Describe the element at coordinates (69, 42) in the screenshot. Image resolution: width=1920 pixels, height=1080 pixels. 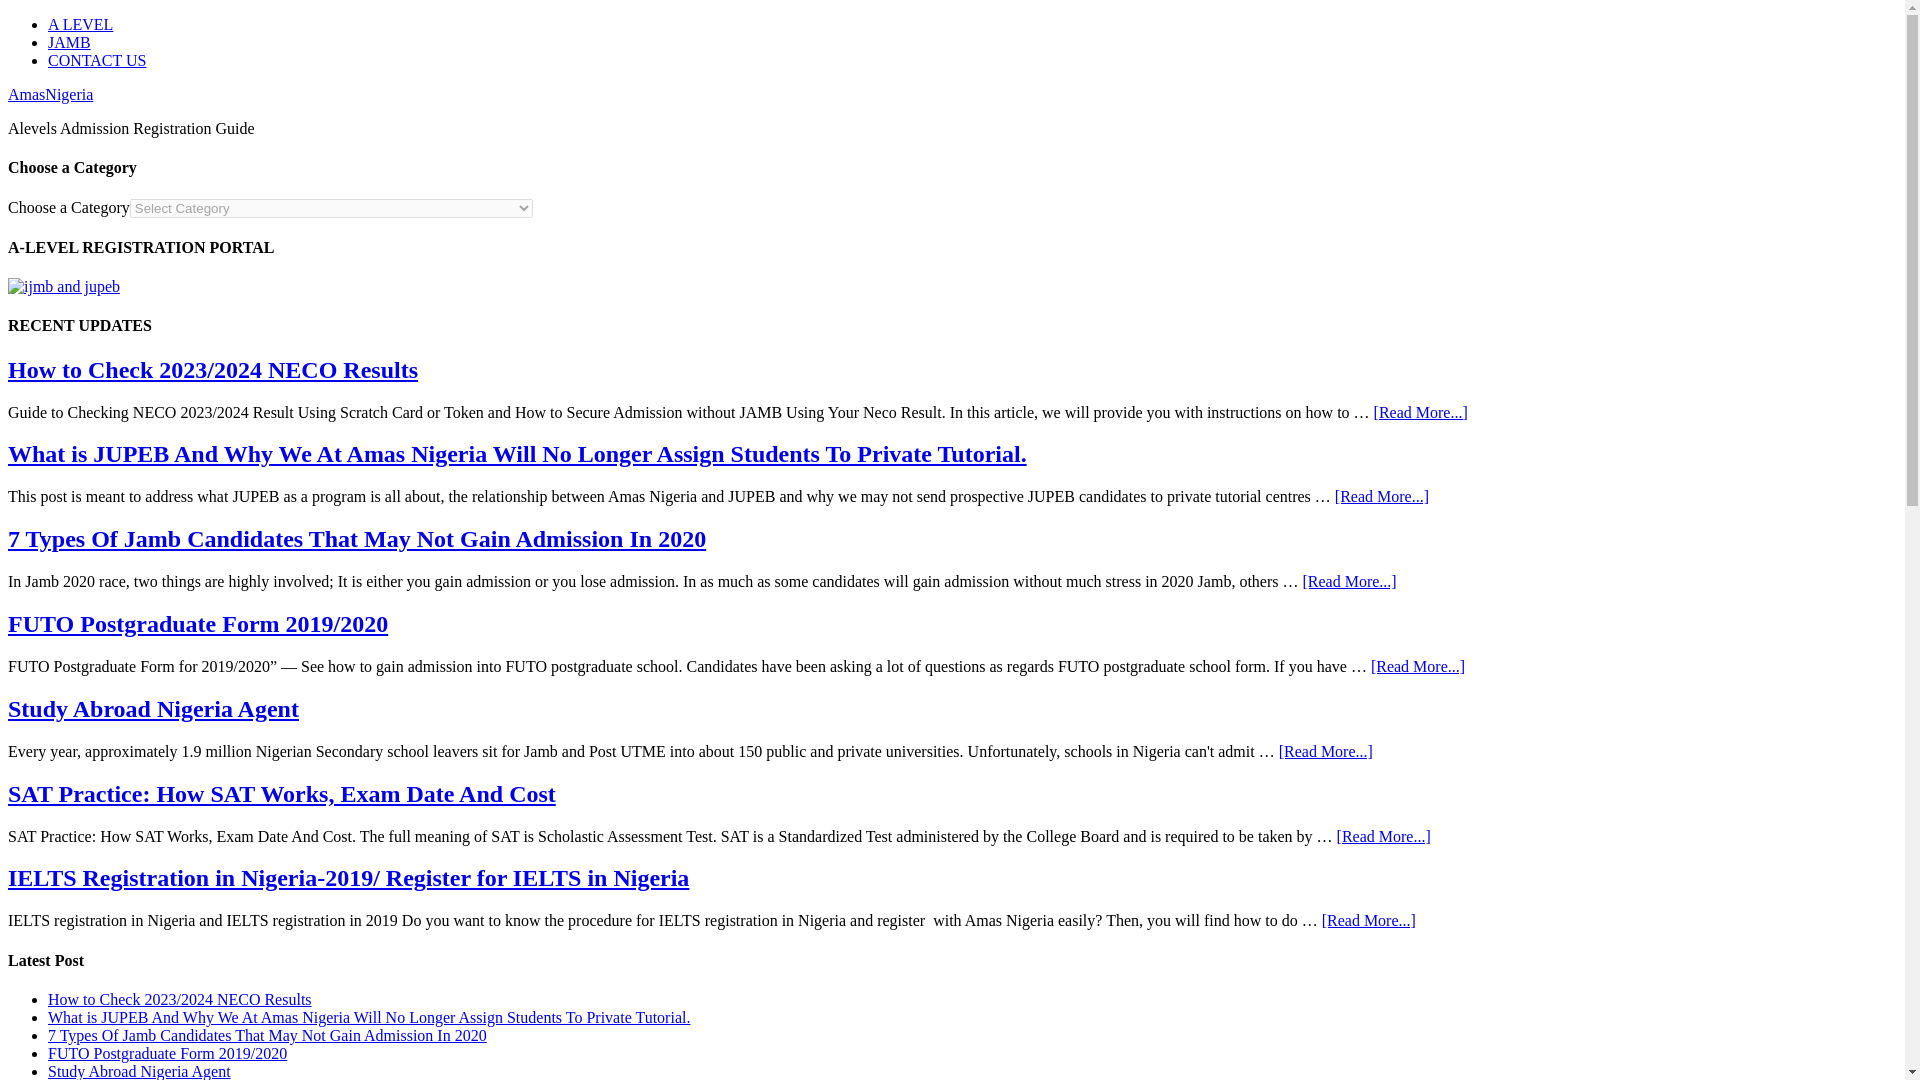
I see `JAMB` at that location.